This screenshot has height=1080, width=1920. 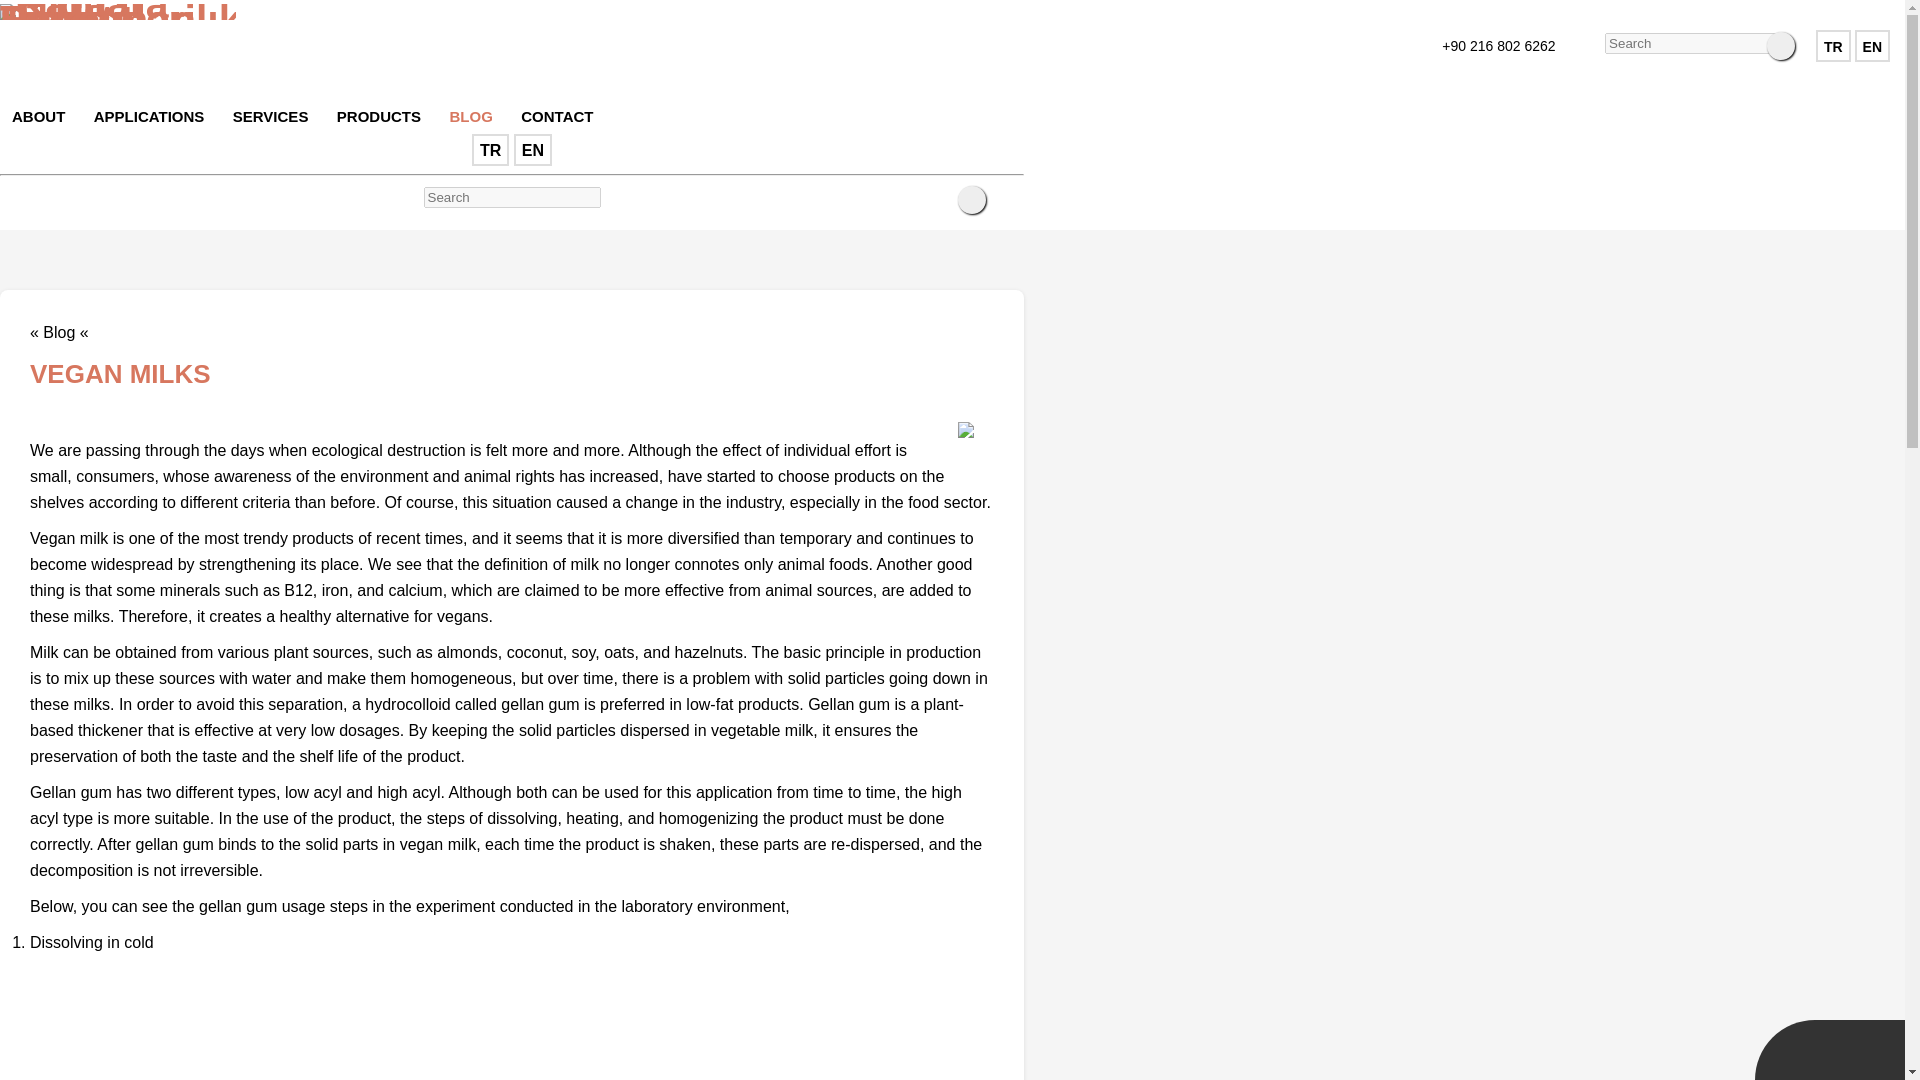 What do you see at coordinates (972, 199) in the screenshot?
I see `Search` at bounding box center [972, 199].